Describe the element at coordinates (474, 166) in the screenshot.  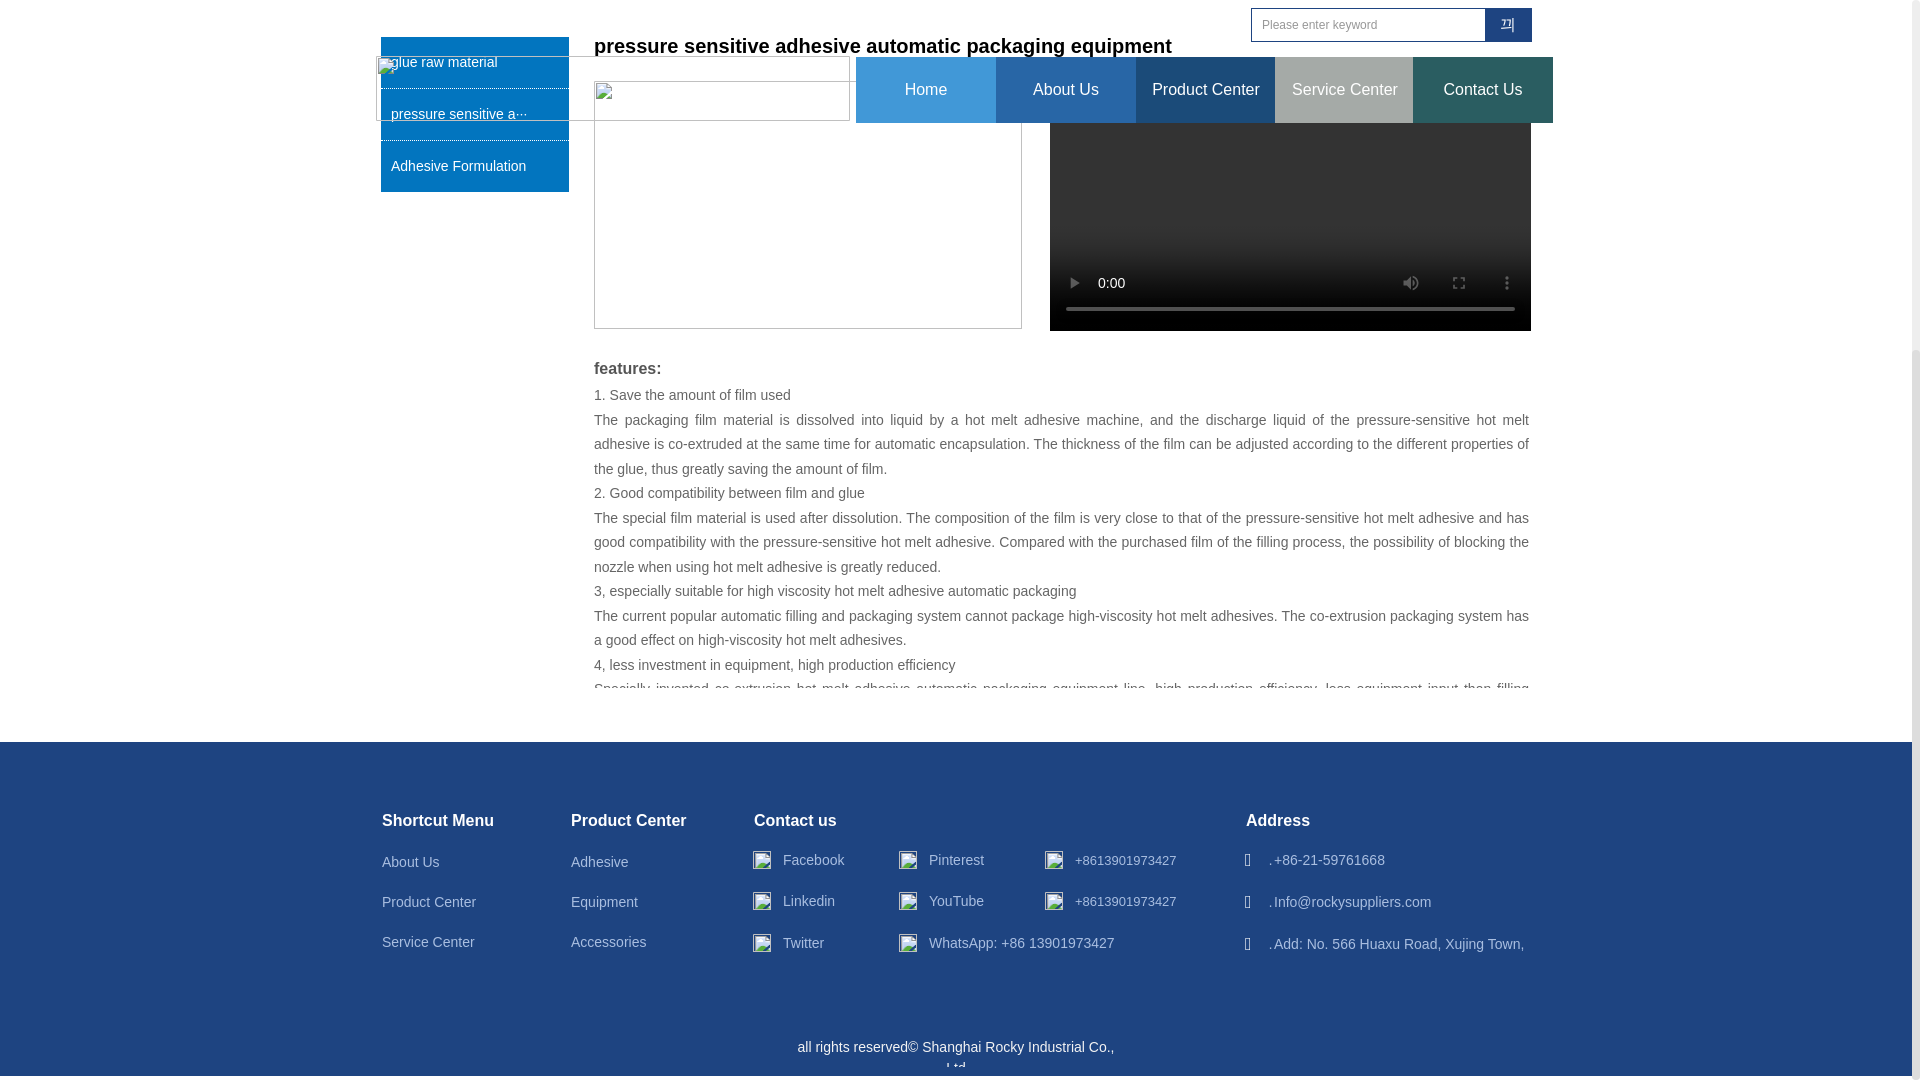
I see `Adhesive Formulation` at that location.